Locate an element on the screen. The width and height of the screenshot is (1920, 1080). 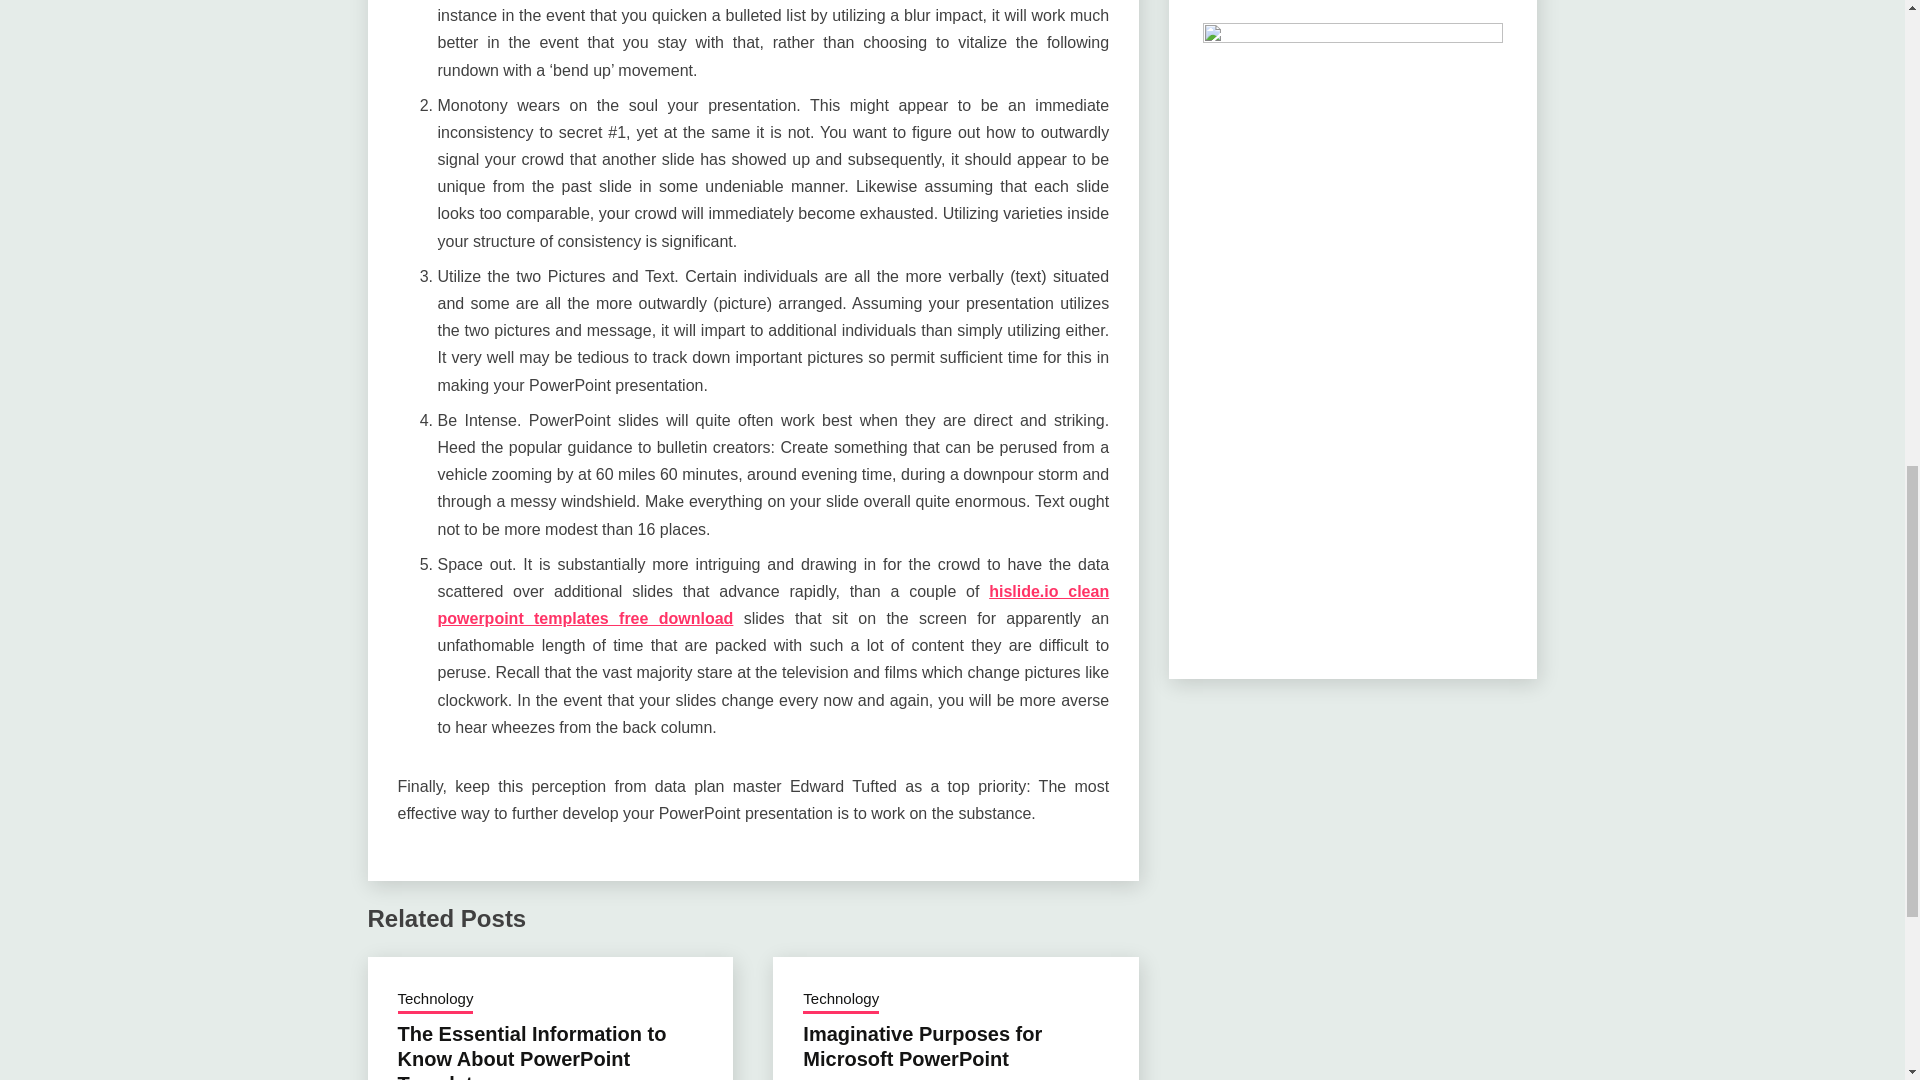
hislide.io clean powerpoint templates free download is located at coordinates (773, 605).